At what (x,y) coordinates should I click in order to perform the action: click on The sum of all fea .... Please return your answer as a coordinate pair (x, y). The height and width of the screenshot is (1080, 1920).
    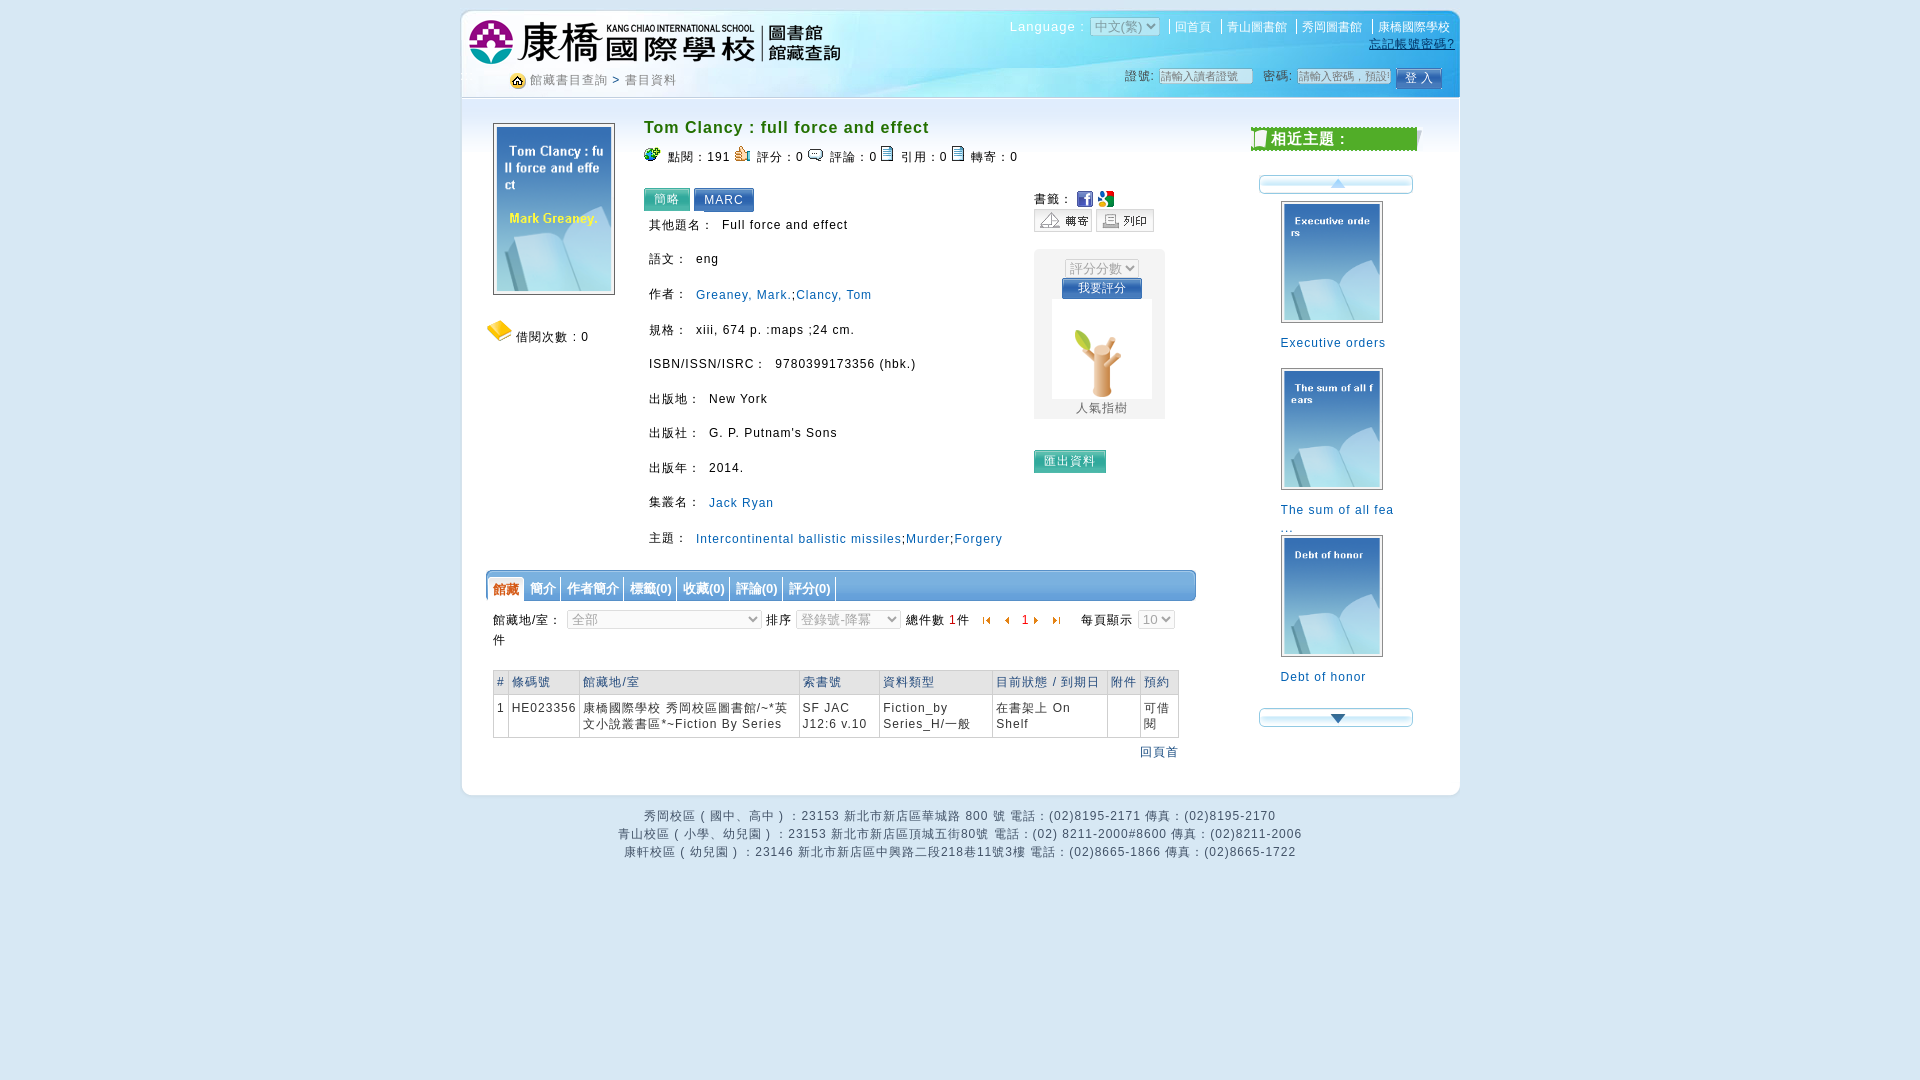
    Looking at the image, I should click on (1340, 507).